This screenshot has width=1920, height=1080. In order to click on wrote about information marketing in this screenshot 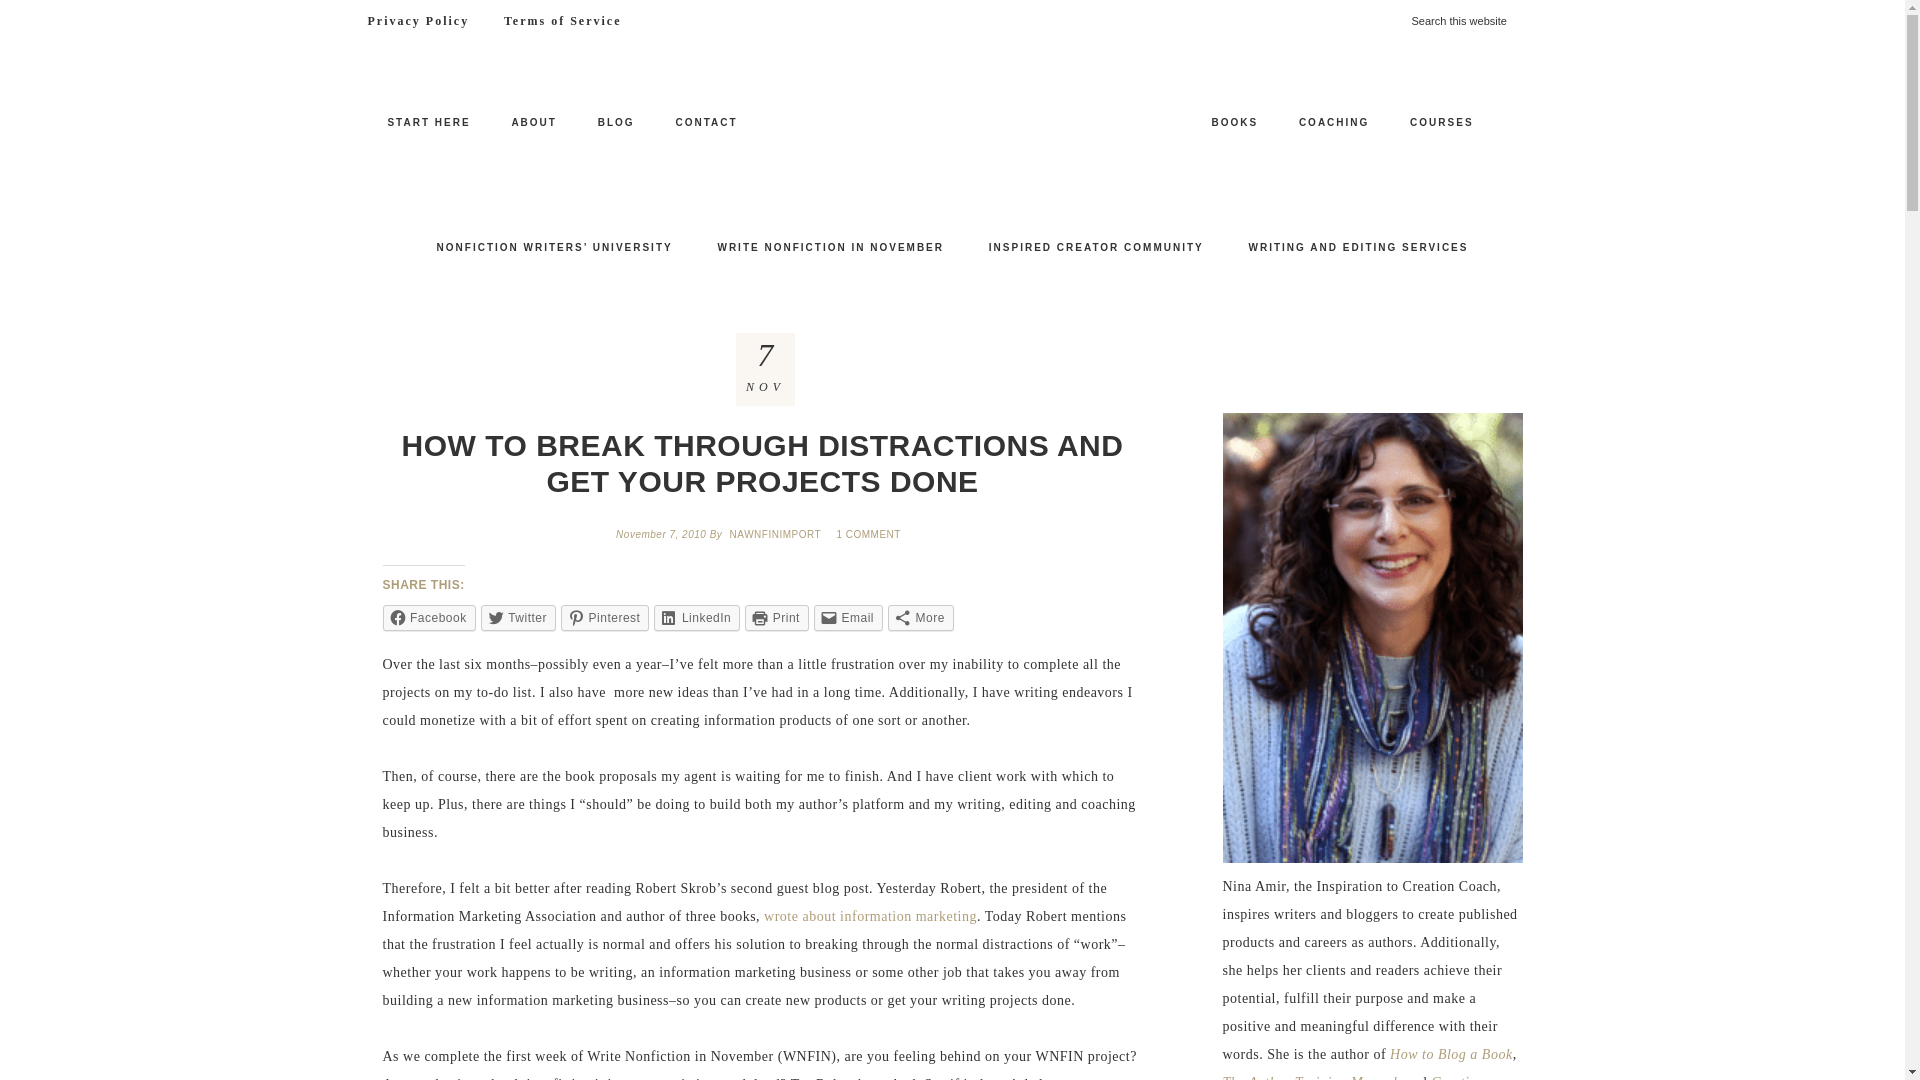, I will do `click(870, 916)`.